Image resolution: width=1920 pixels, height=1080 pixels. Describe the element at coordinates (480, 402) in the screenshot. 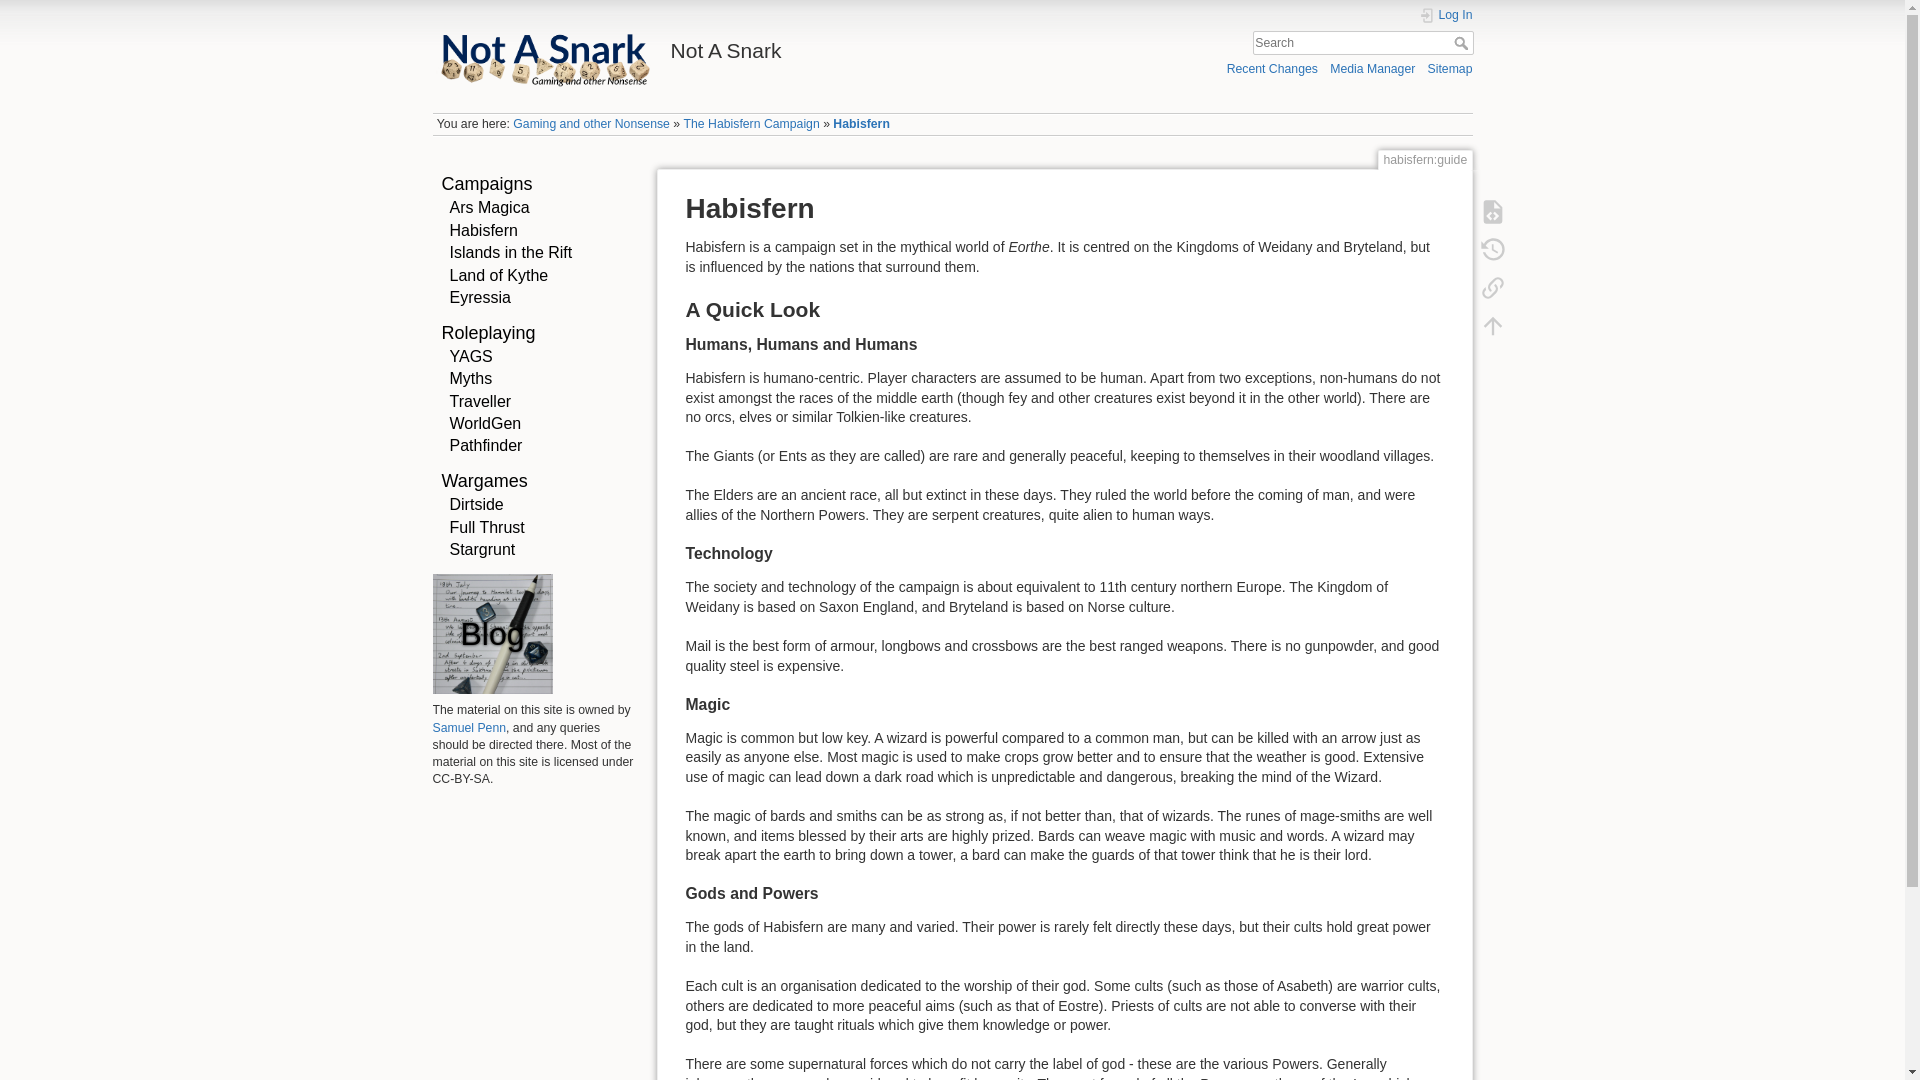

I see `Traveller` at that location.